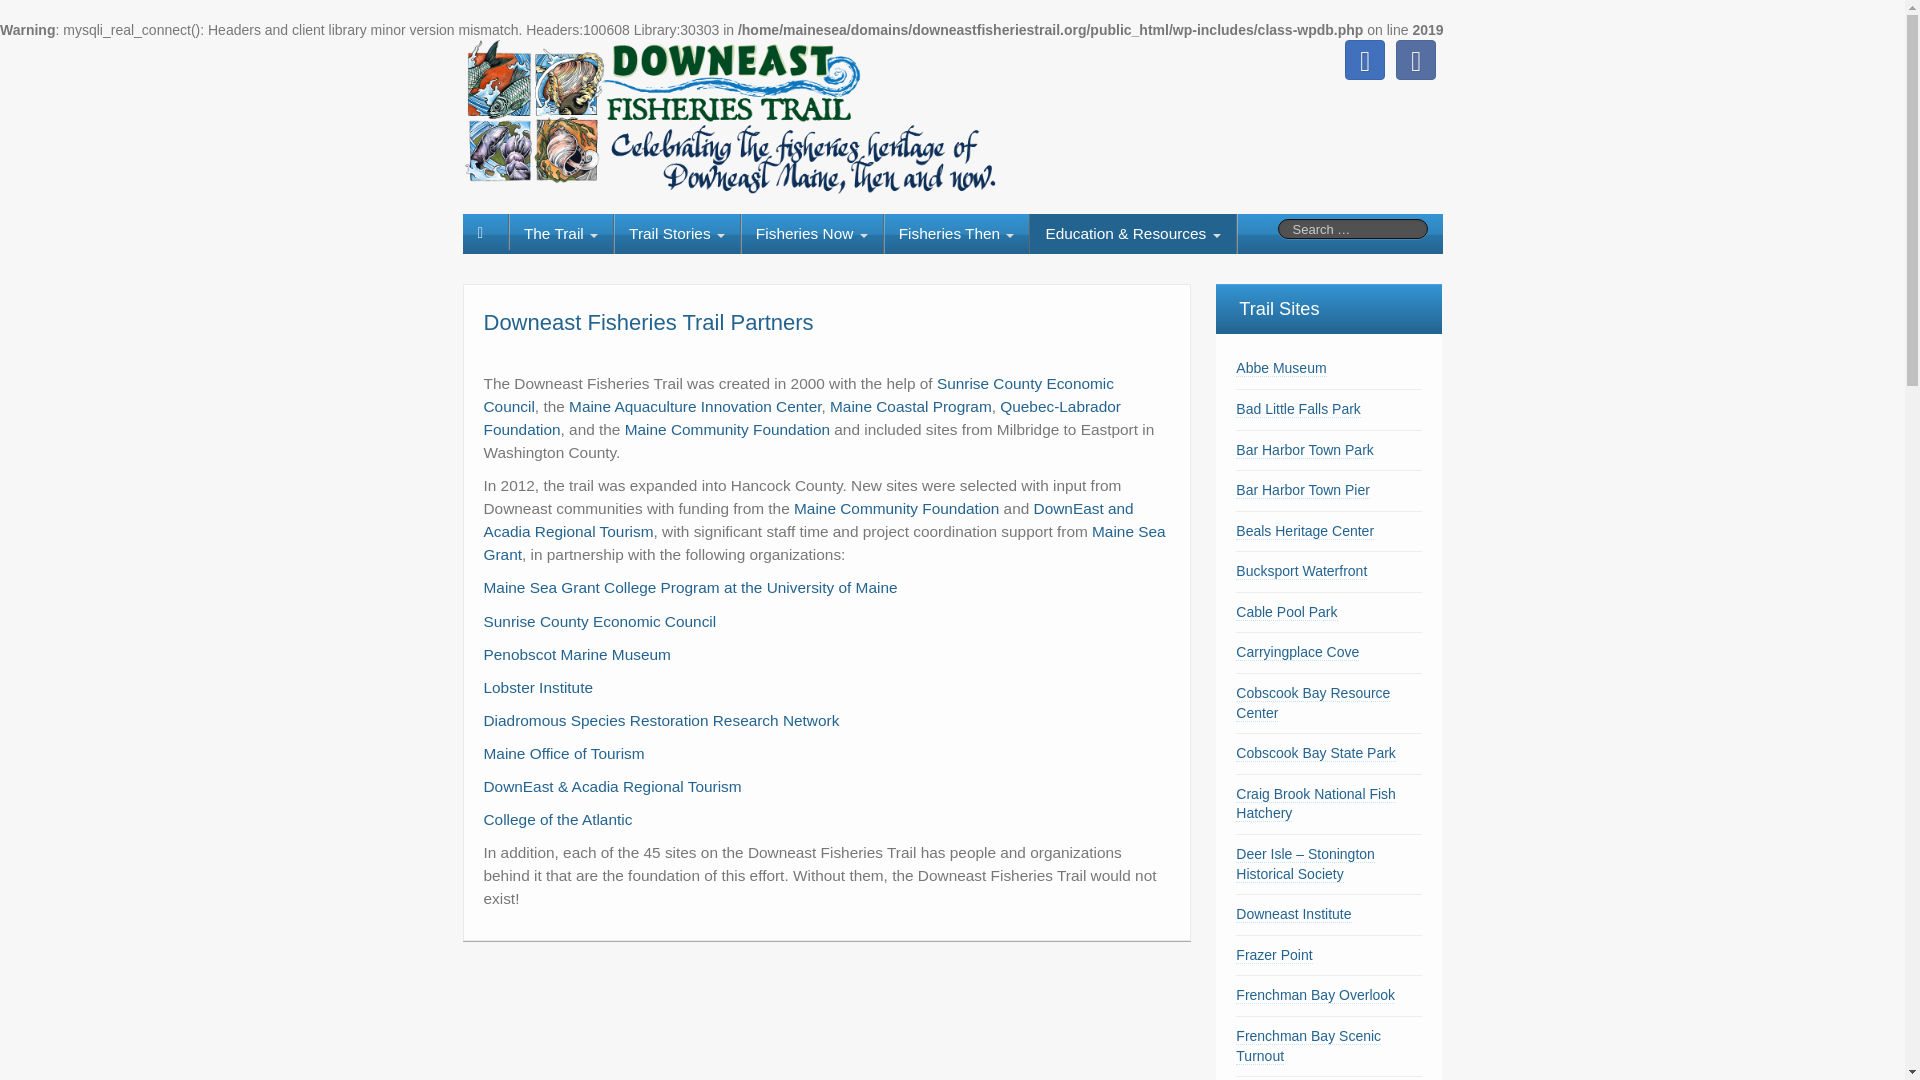  Describe the element at coordinates (694, 406) in the screenshot. I see `Maine Aquaculture Innovation Center` at that location.